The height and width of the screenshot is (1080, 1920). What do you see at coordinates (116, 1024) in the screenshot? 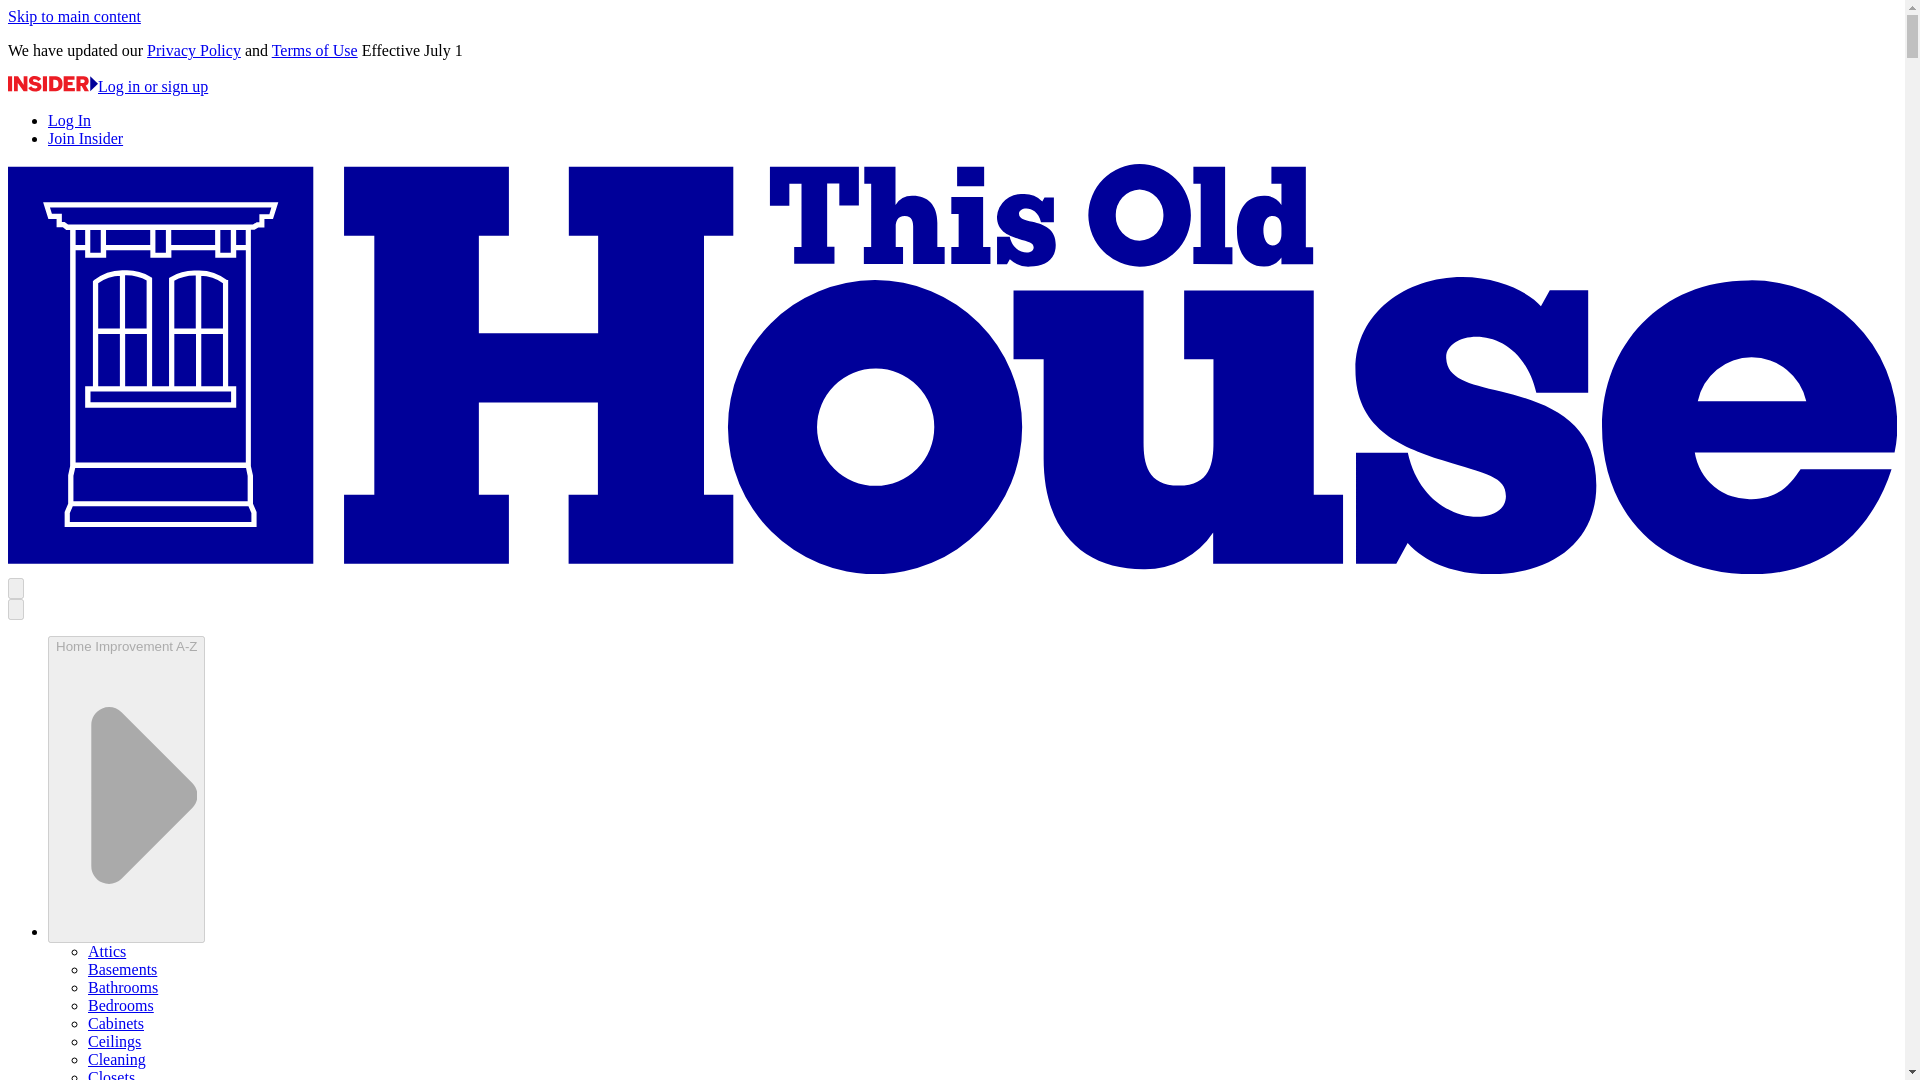
I see `Cabinets` at bounding box center [116, 1024].